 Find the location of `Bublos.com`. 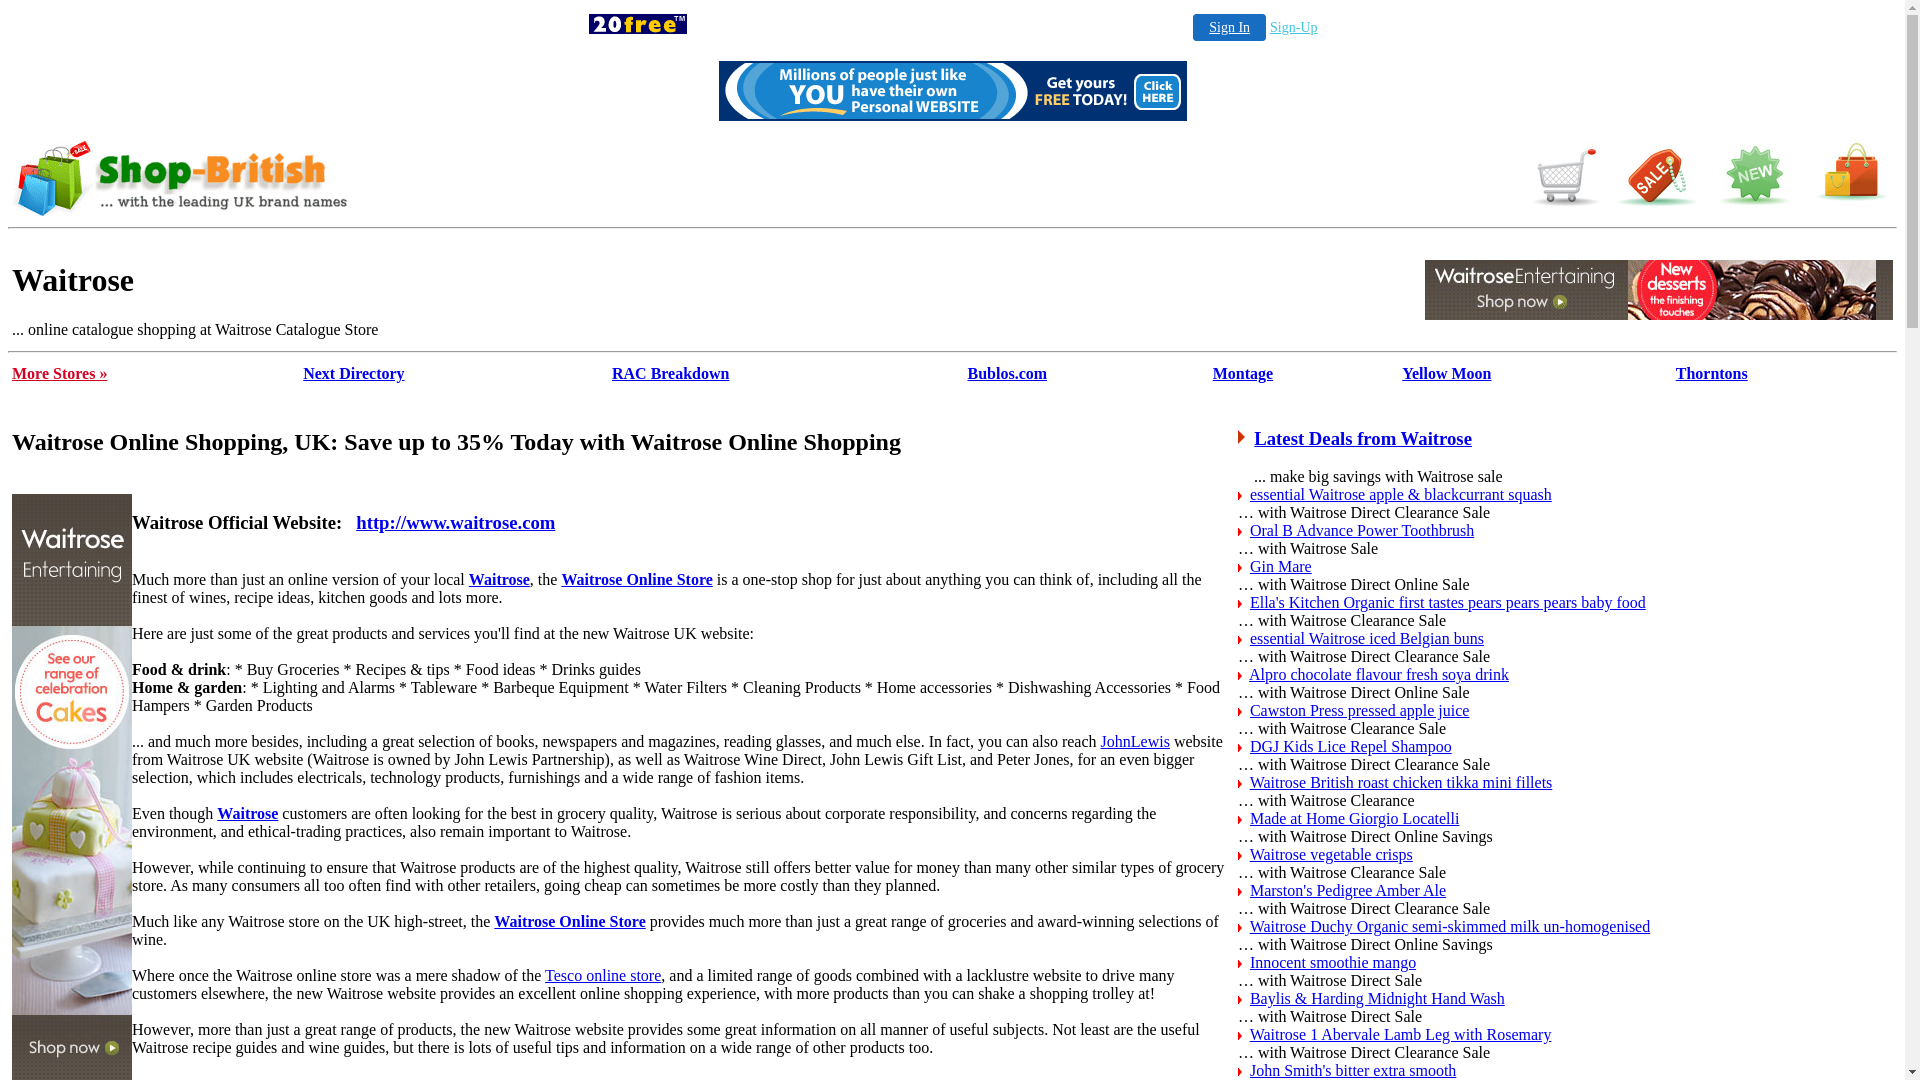

Bublos.com is located at coordinates (1008, 374).